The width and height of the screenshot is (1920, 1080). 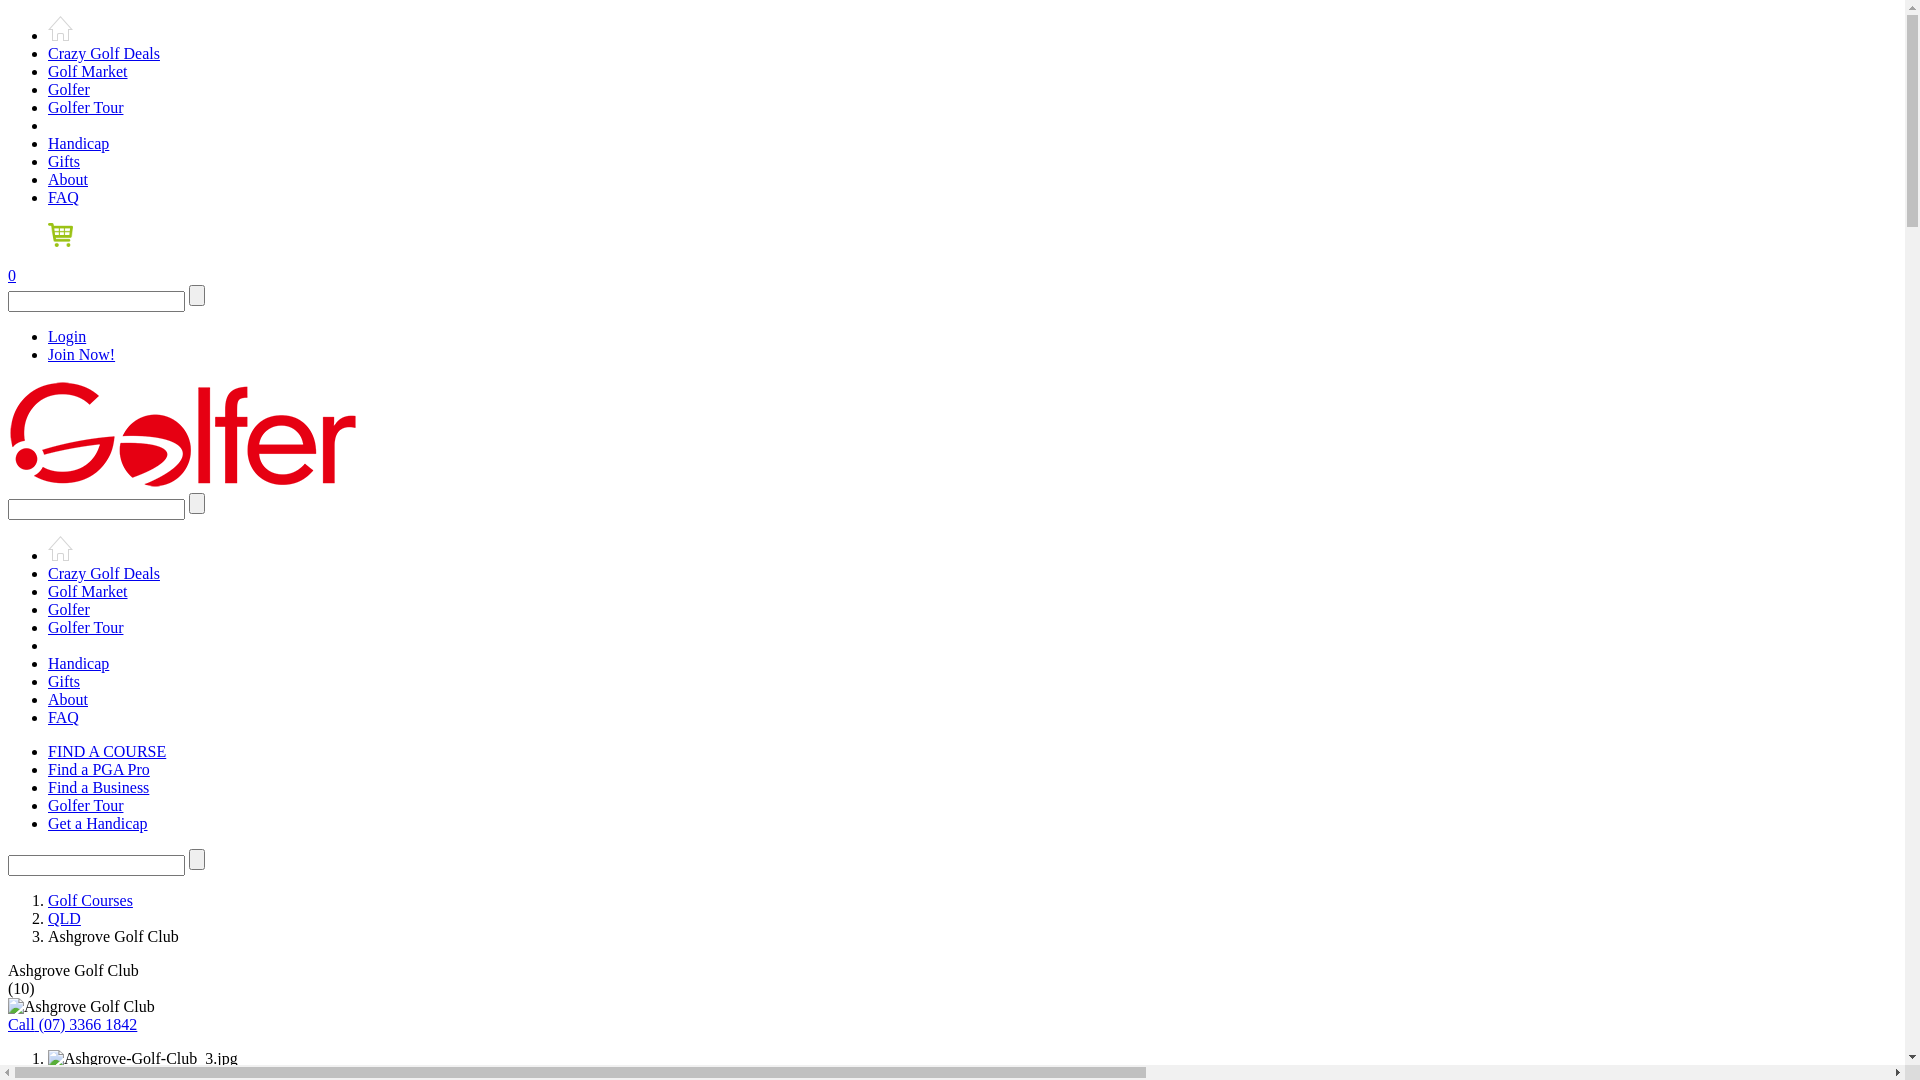 What do you see at coordinates (67, 336) in the screenshot?
I see `Login` at bounding box center [67, 336].